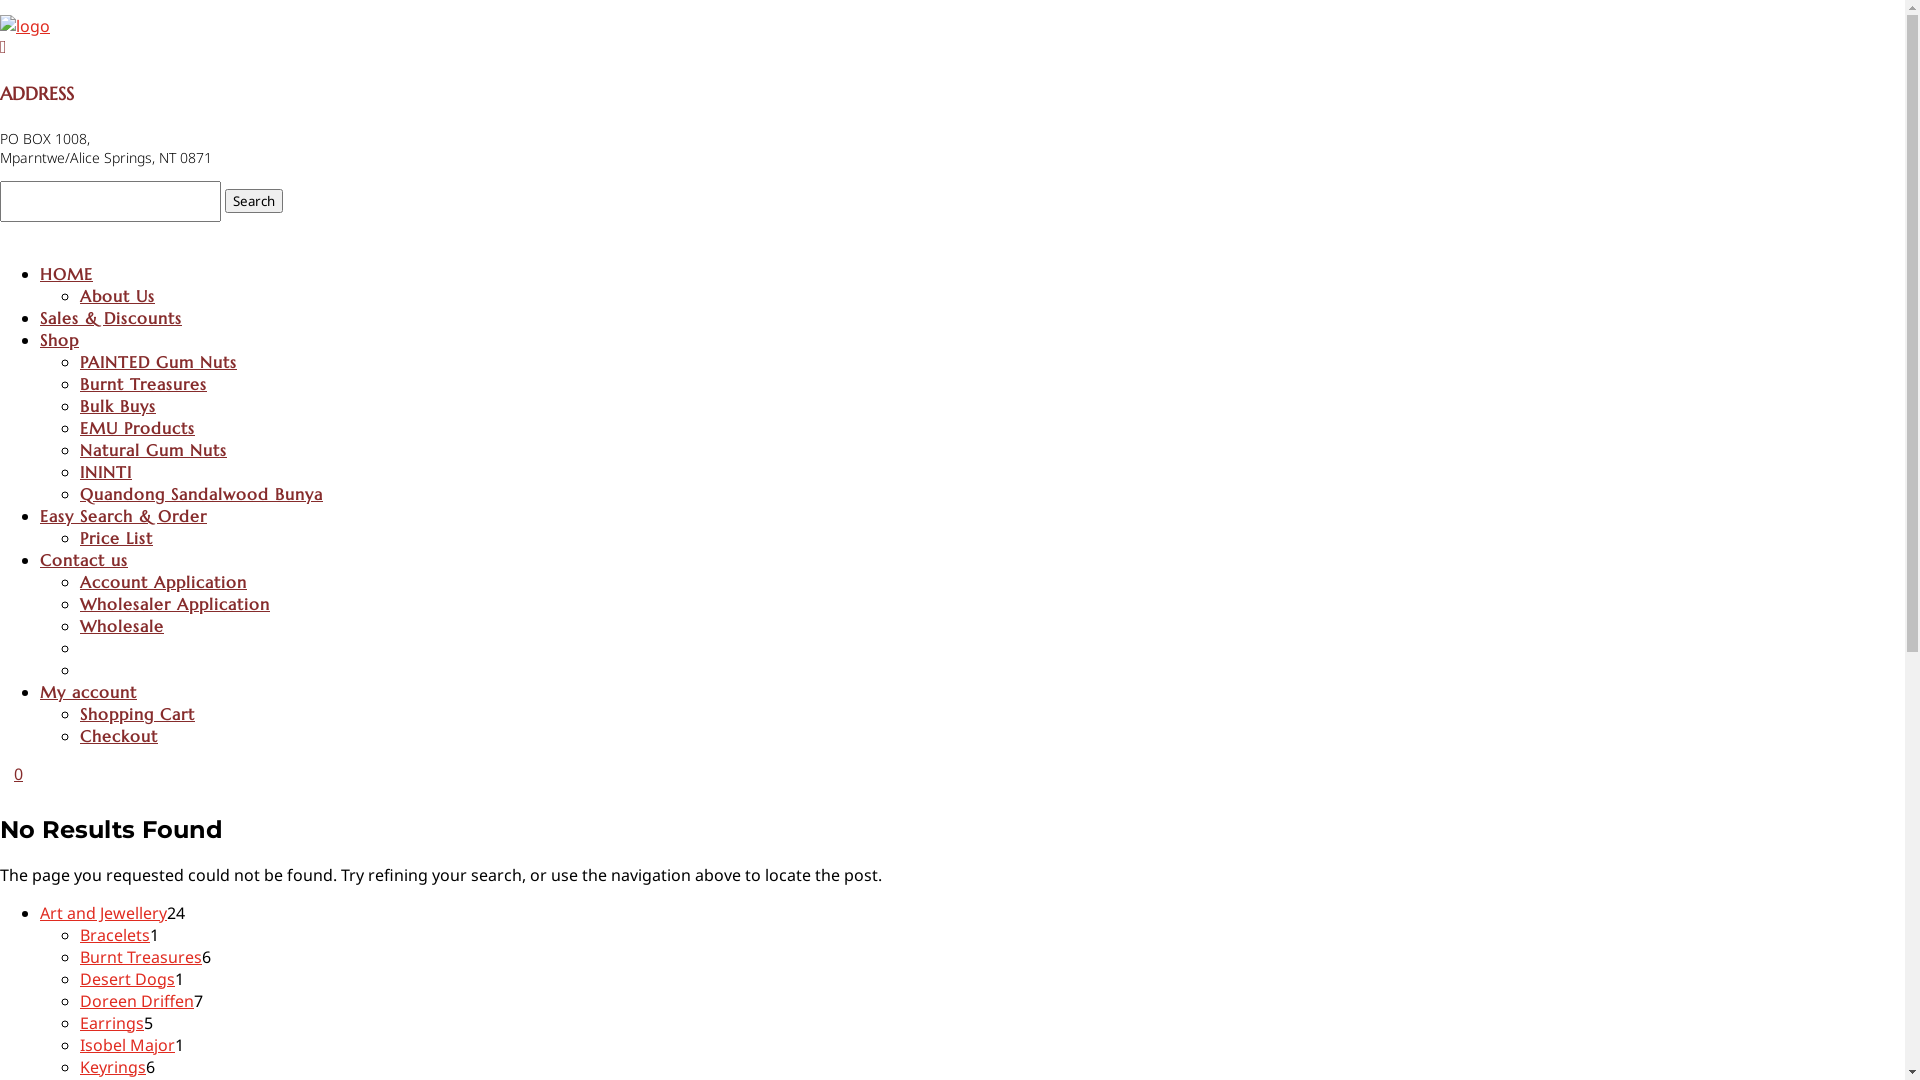 Image resolution: width=1920 pixels, height=1080 pixels. What do you see at coordinates (115, 935) in the screenshot?
I see `Bracelets` at bounding box center [115, 935].